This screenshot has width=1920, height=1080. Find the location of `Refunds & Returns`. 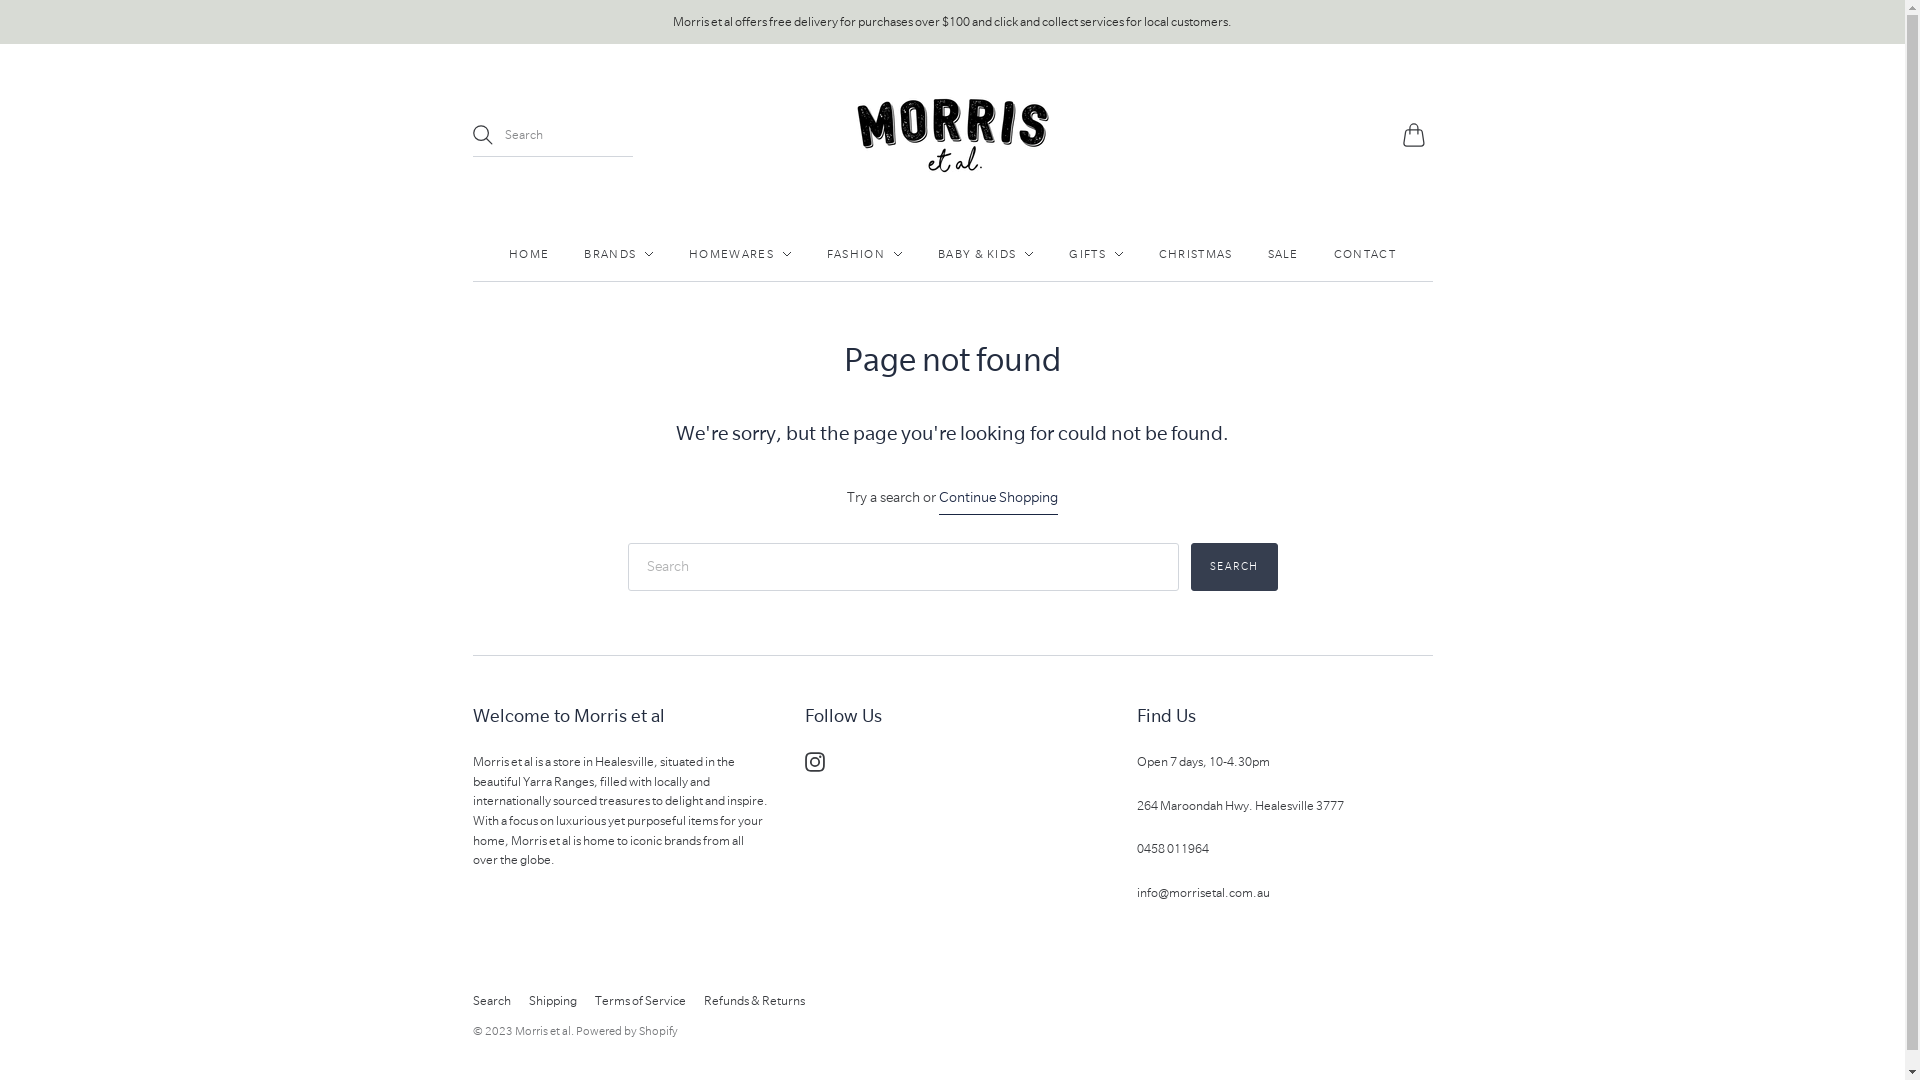

Refunds & Returns is located at coordinates (754, 1000).